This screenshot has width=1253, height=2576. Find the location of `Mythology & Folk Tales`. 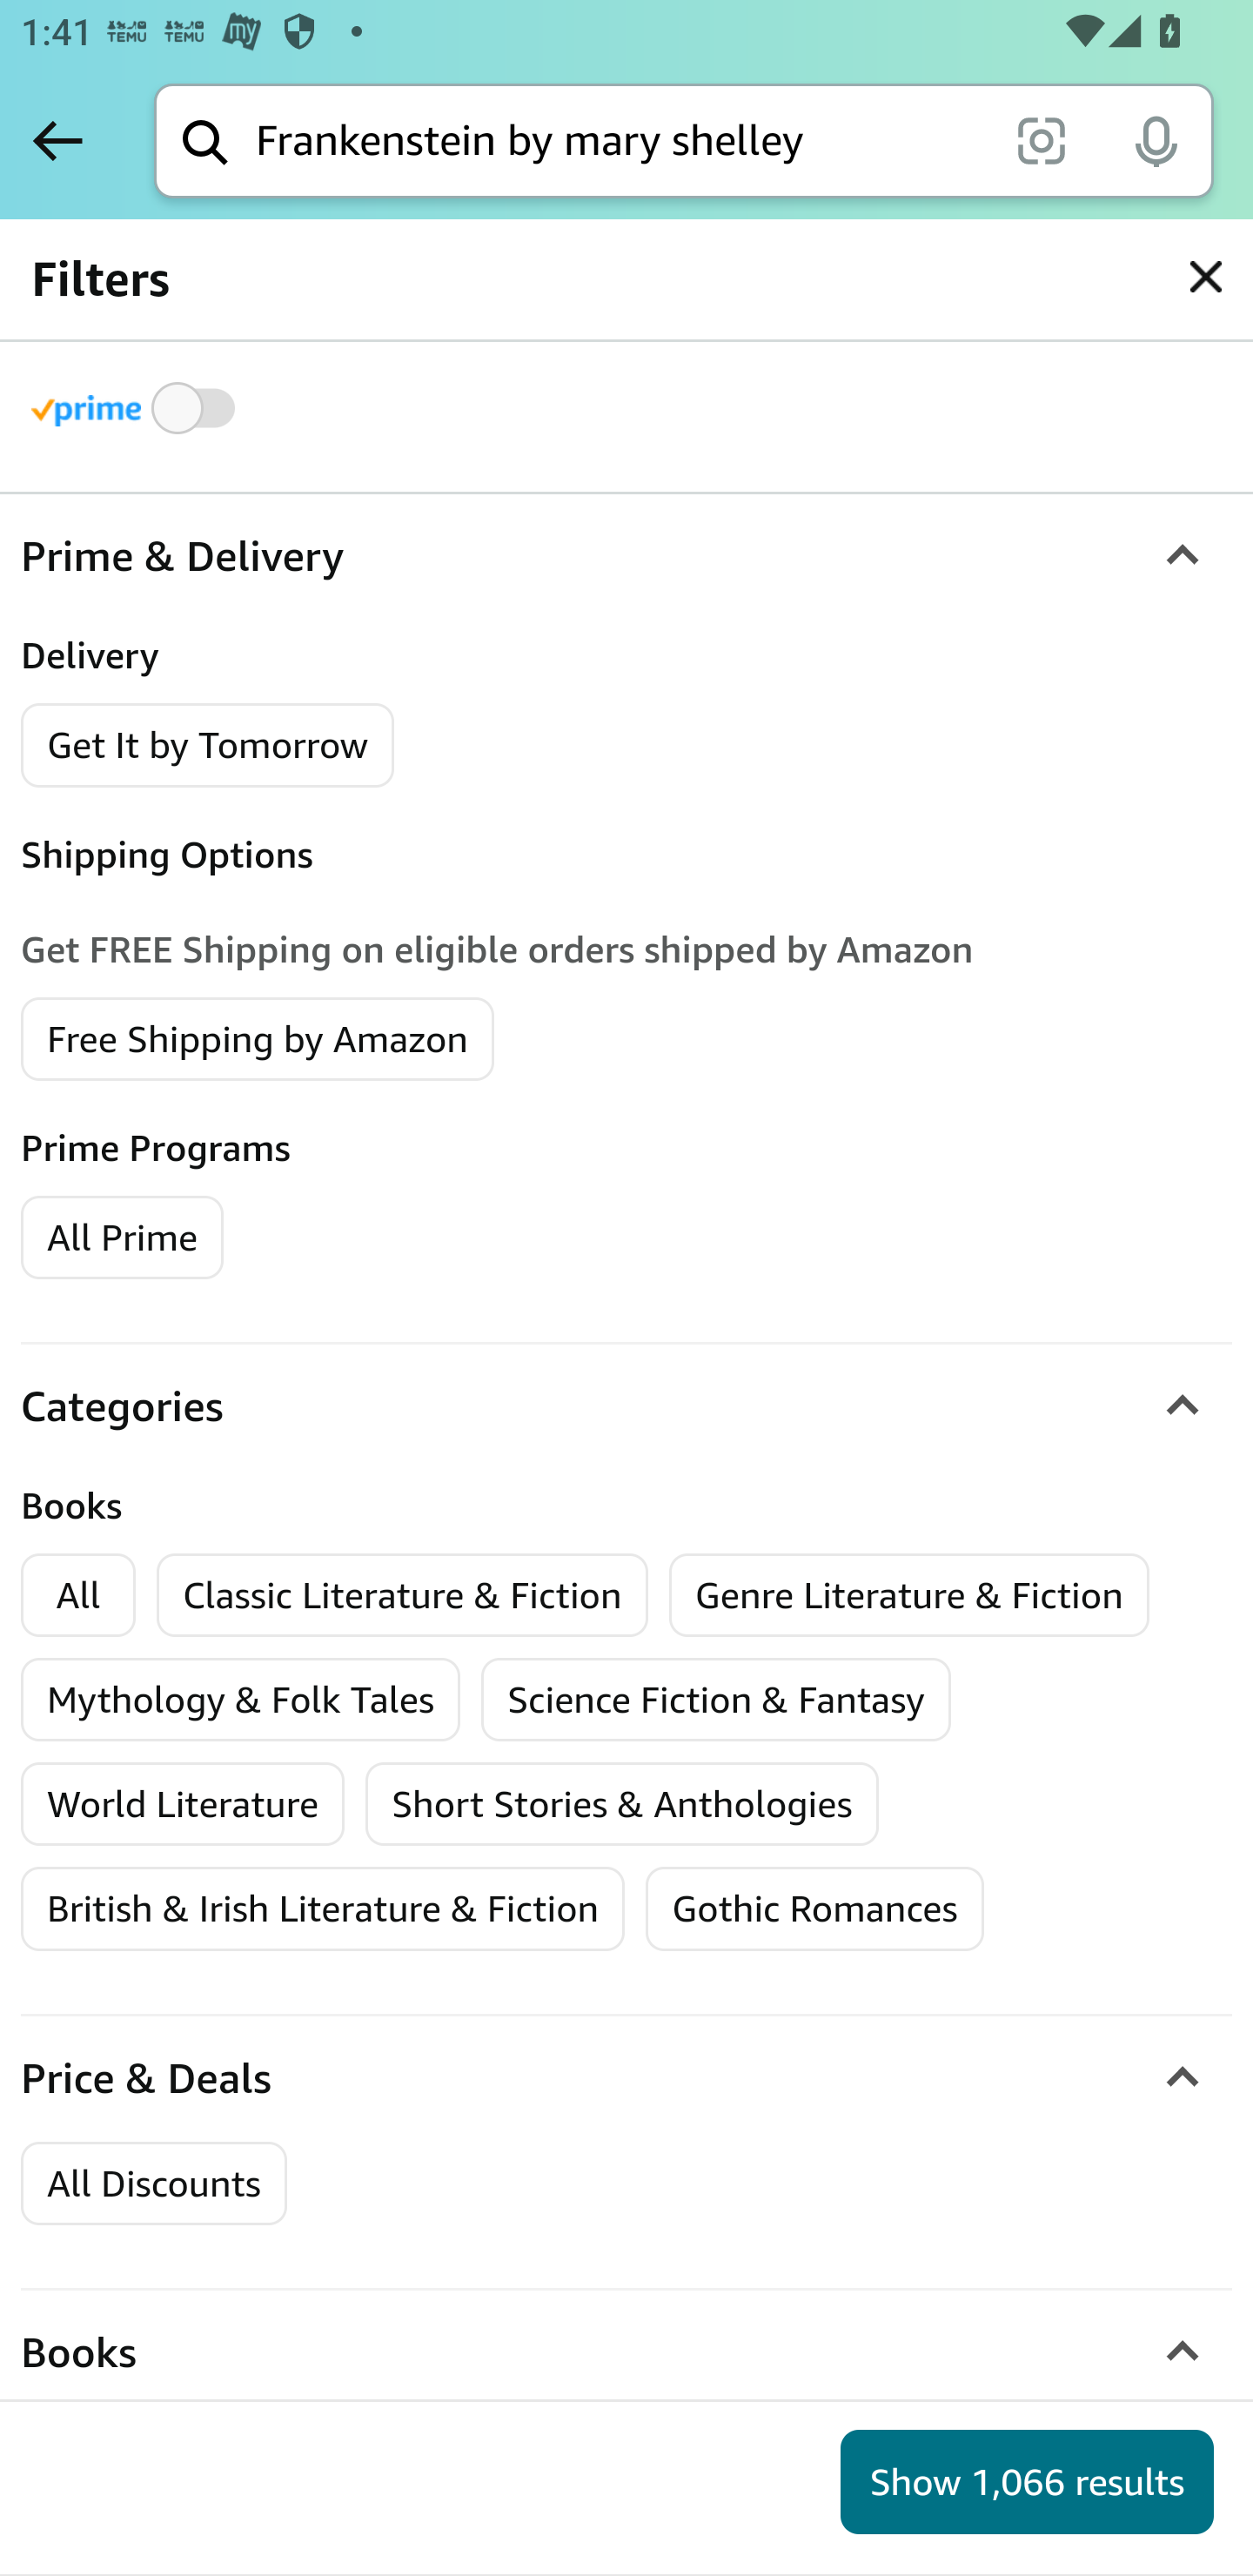

Mythology & Folk Tales is located at coordinates (242, 1701).